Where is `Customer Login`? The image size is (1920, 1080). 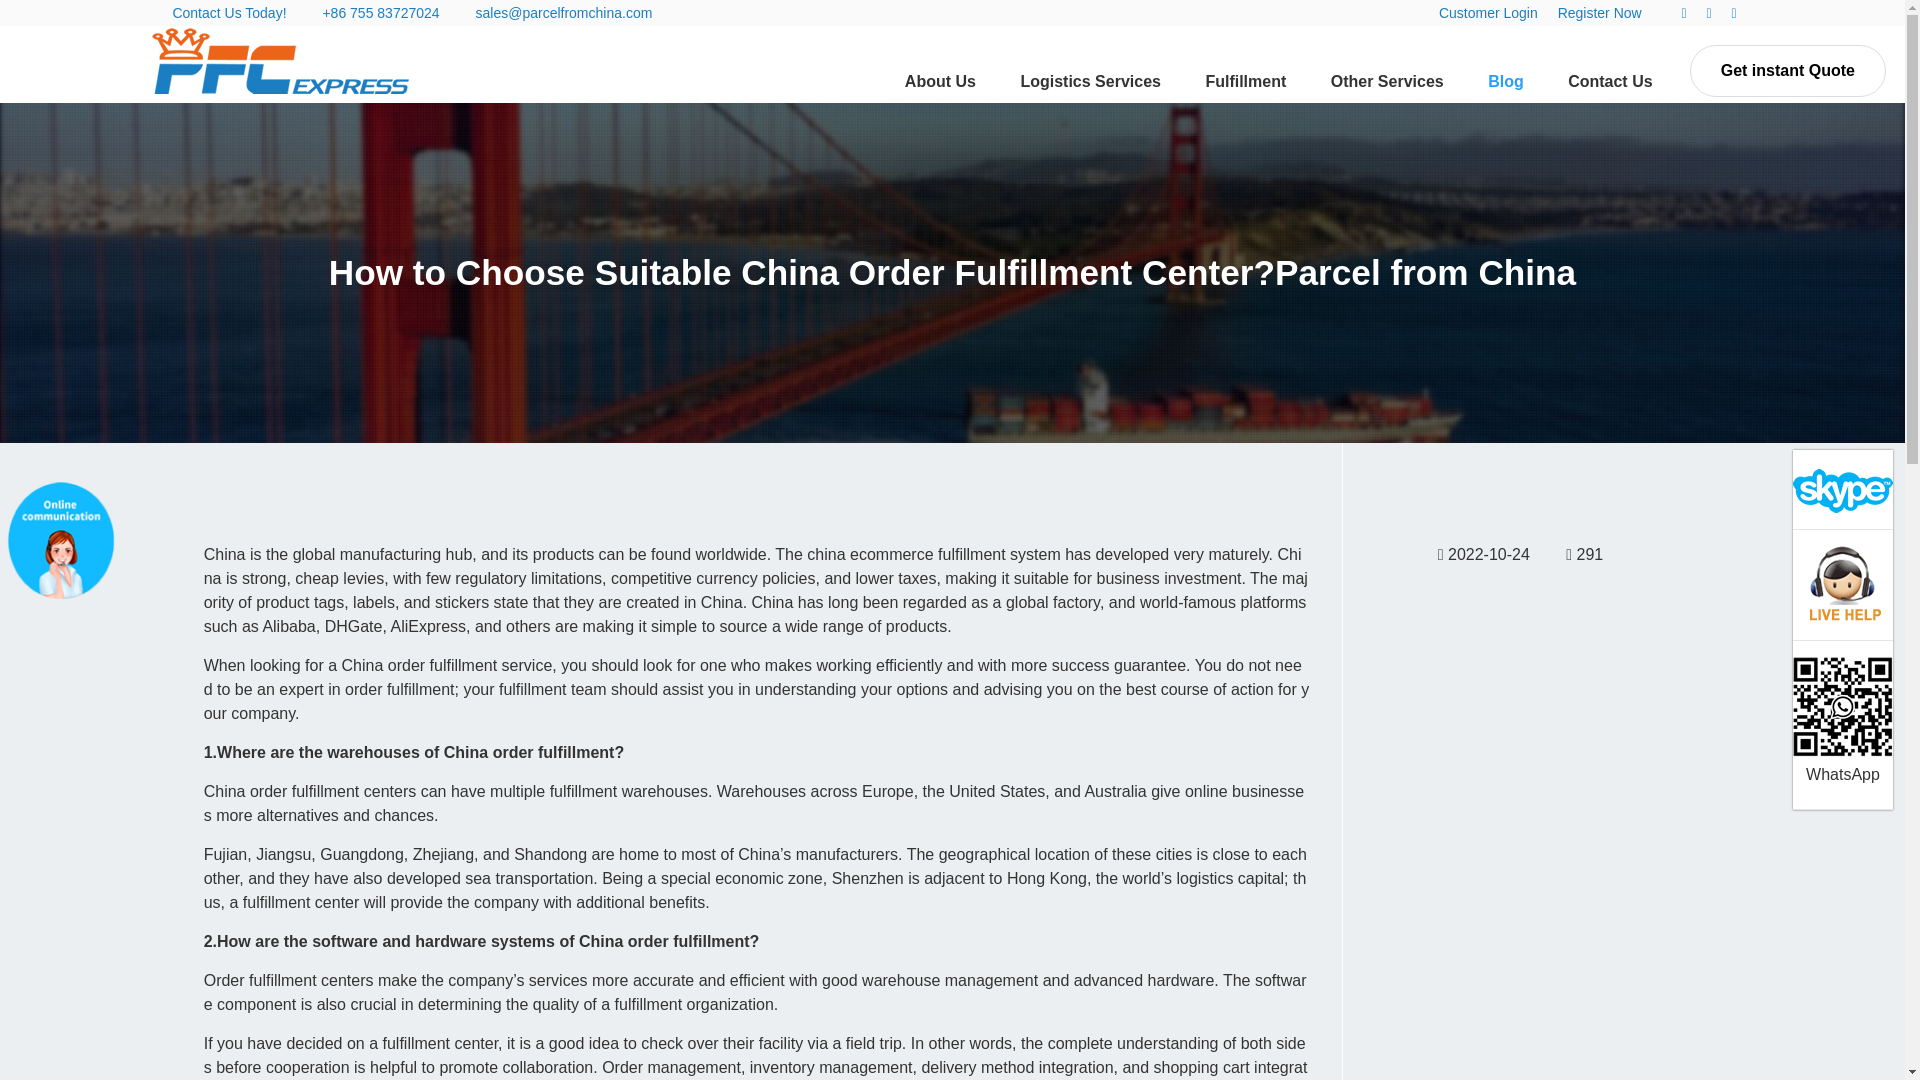
Customer Login is located at coordinates (1488, 12).